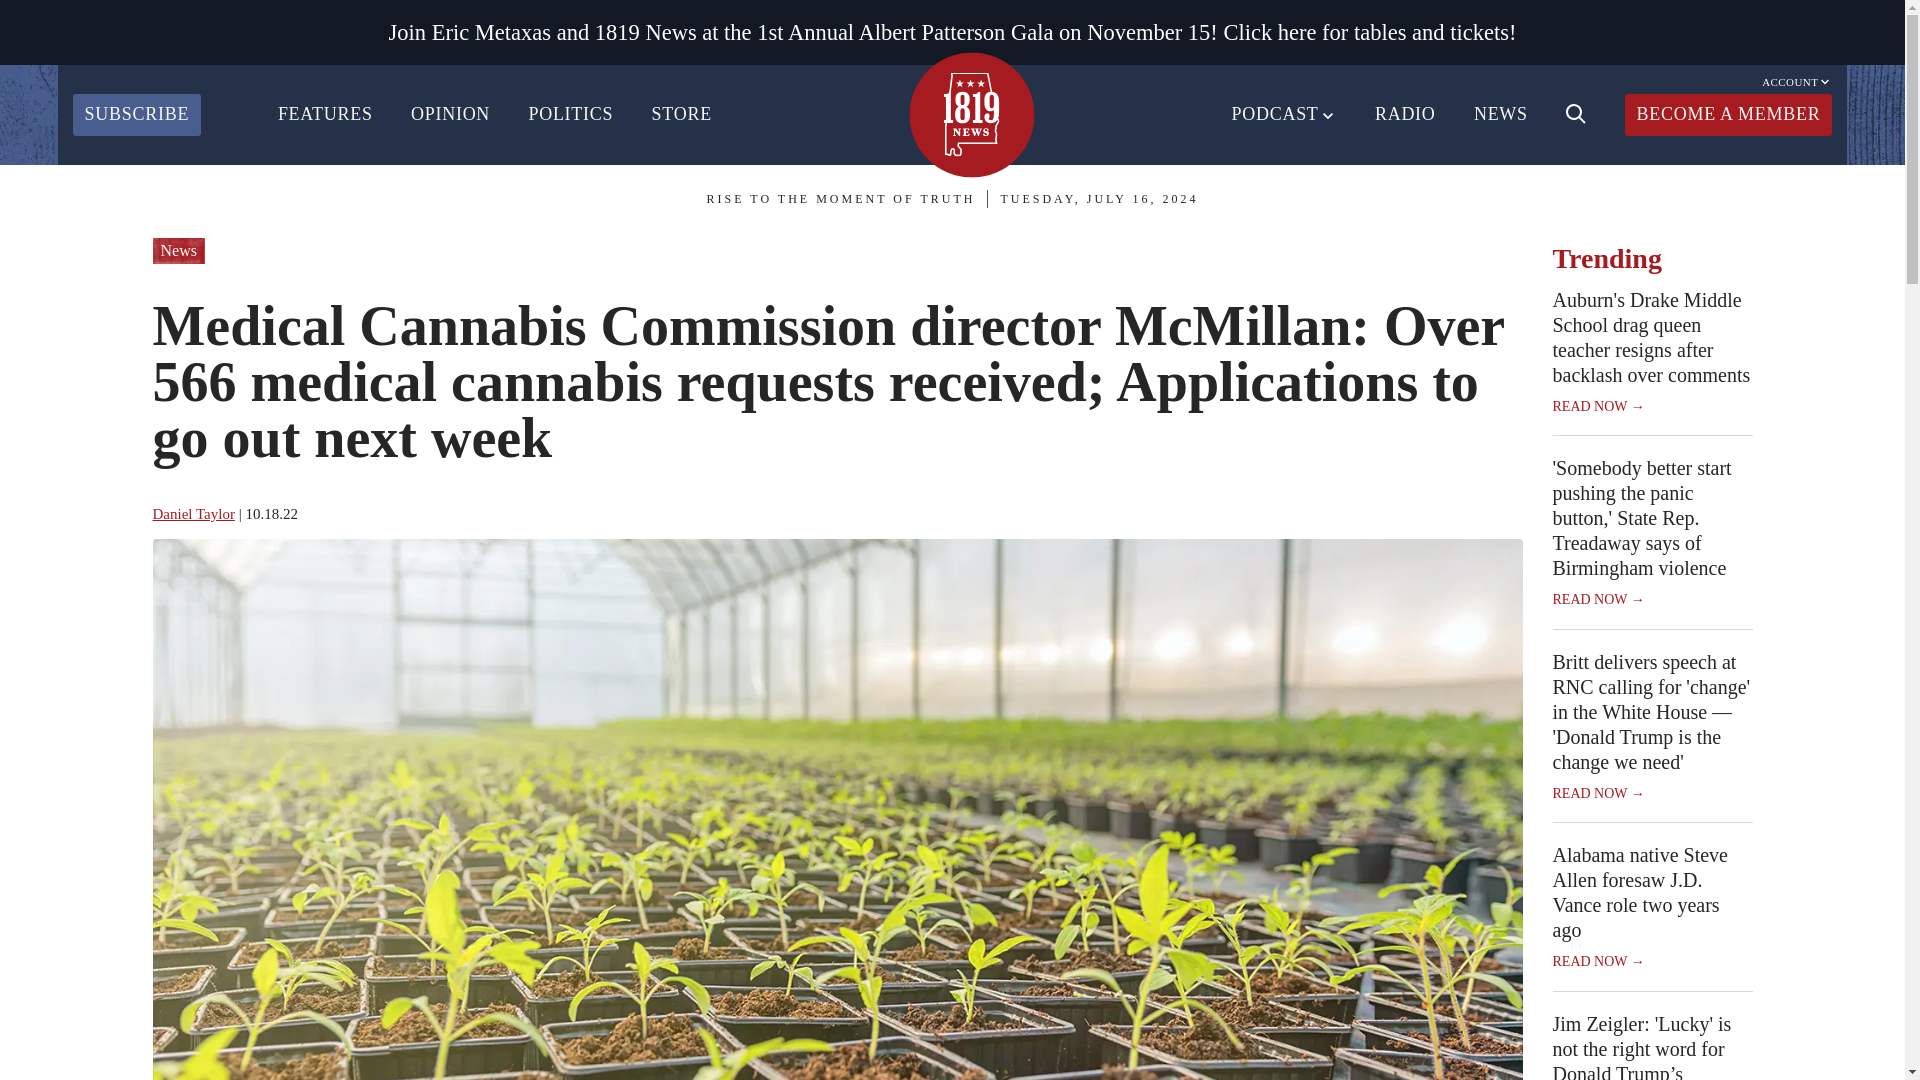 This screenshot has height=1080, width=1920. Describe the element at coordinates (177, 250) in the screenshot. I see `News` at that location.